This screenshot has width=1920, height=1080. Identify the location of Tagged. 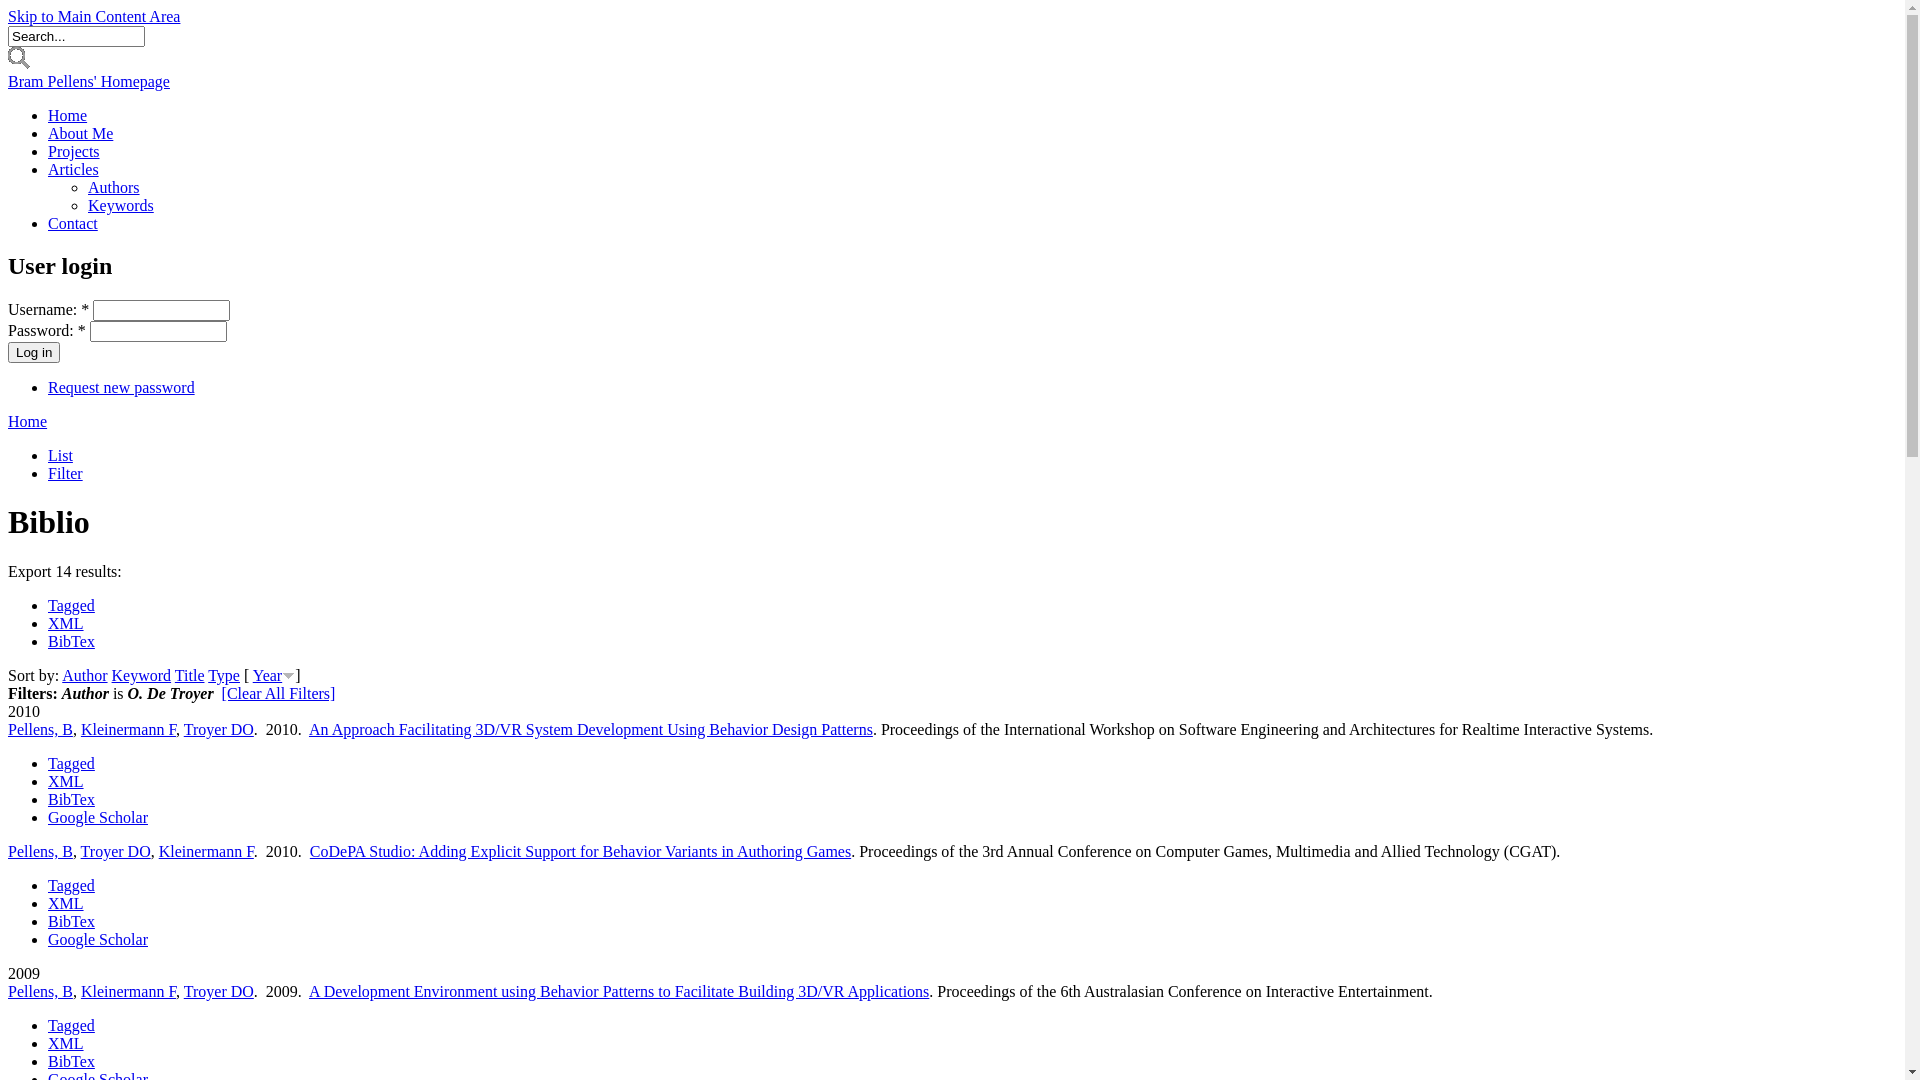
(72, 885).